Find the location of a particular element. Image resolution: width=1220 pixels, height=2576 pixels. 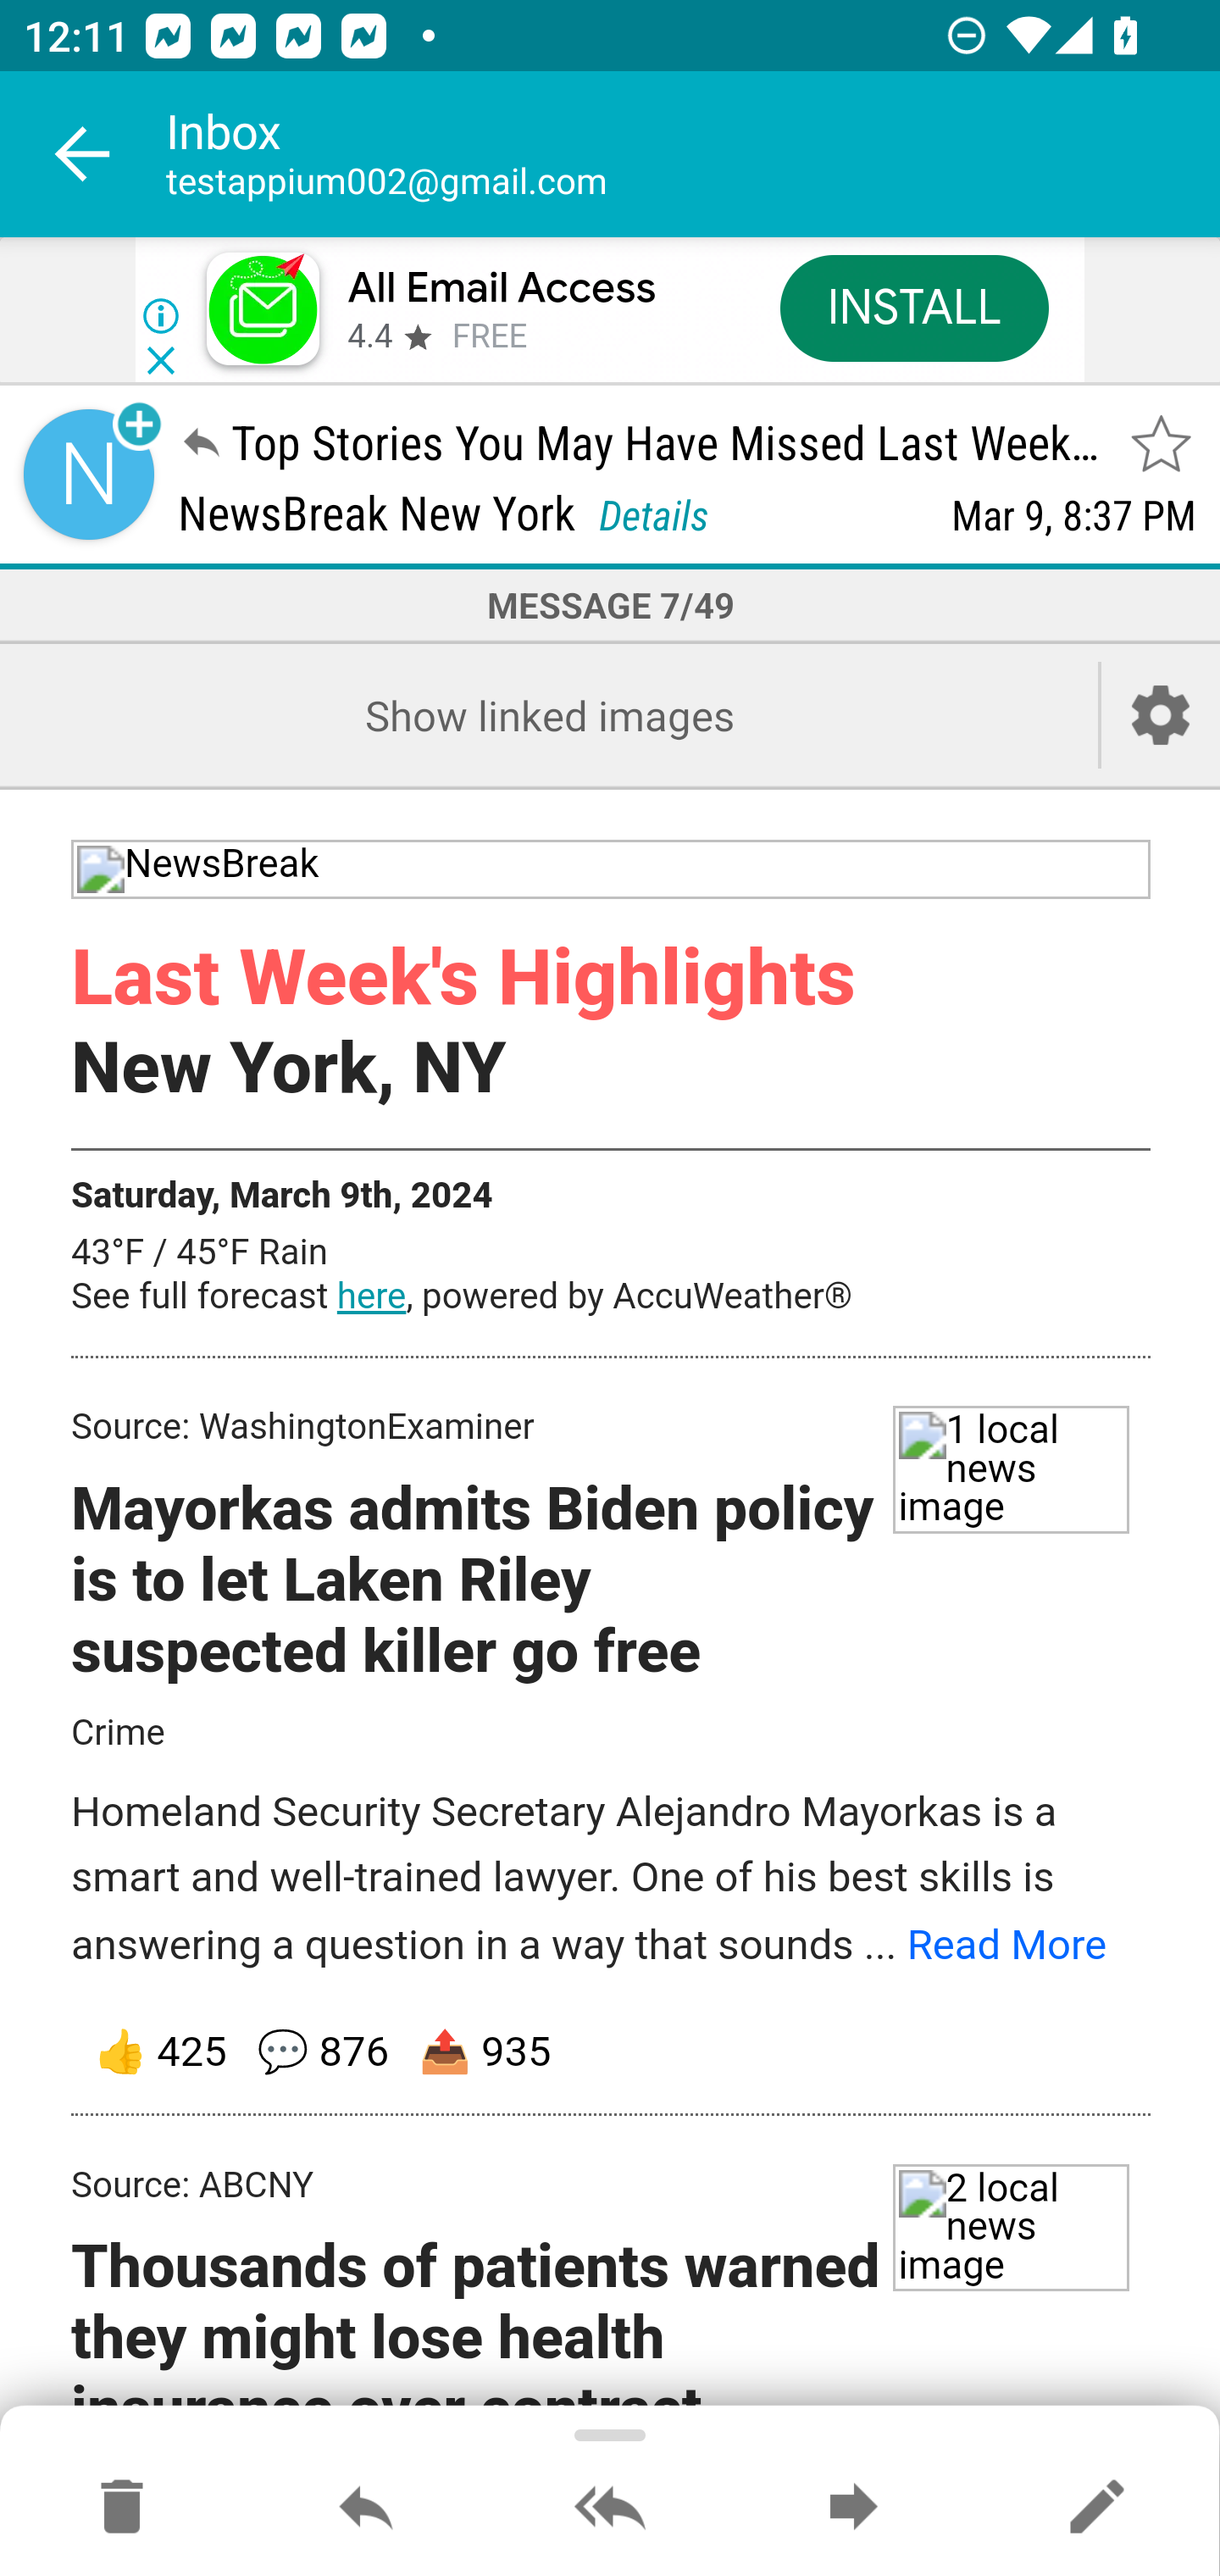

Reply all is located at coordinates (610, 2508).